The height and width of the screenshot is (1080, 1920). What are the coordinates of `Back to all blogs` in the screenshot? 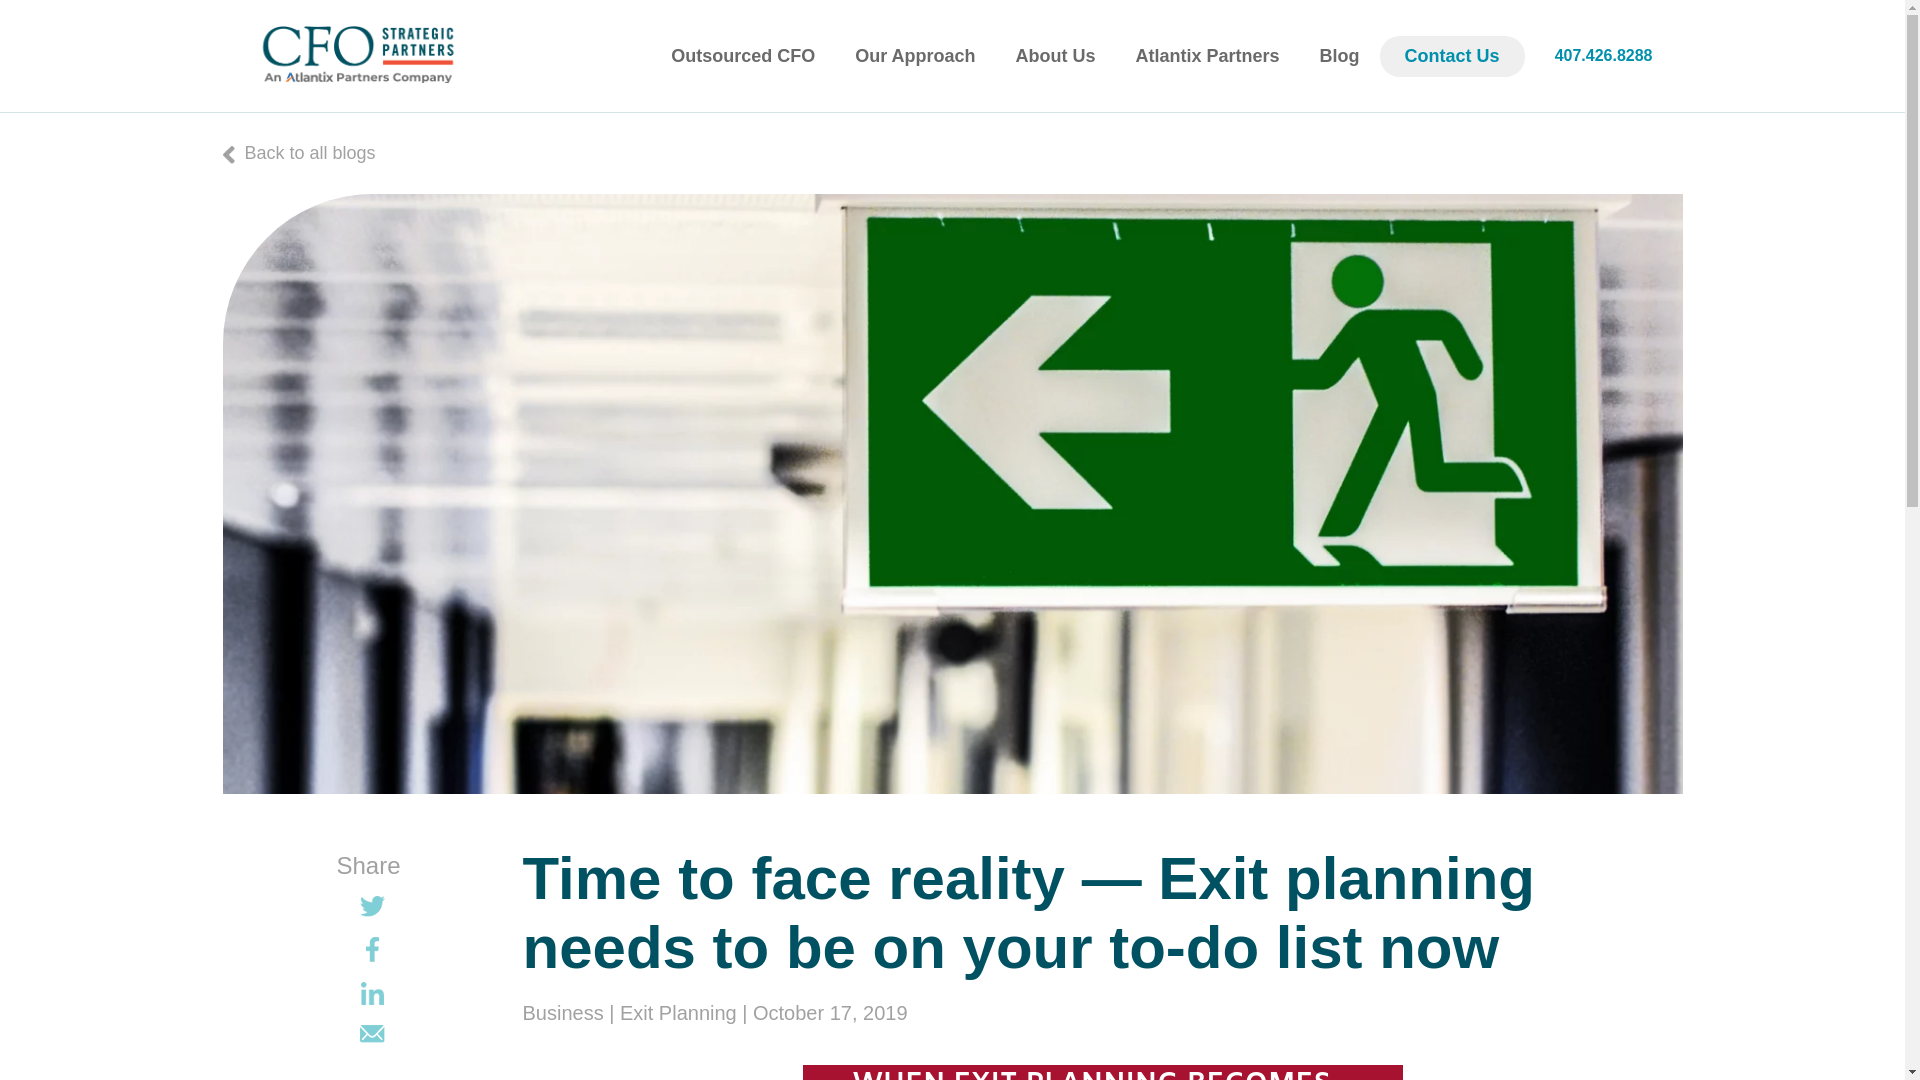 It's located at (298, 152).